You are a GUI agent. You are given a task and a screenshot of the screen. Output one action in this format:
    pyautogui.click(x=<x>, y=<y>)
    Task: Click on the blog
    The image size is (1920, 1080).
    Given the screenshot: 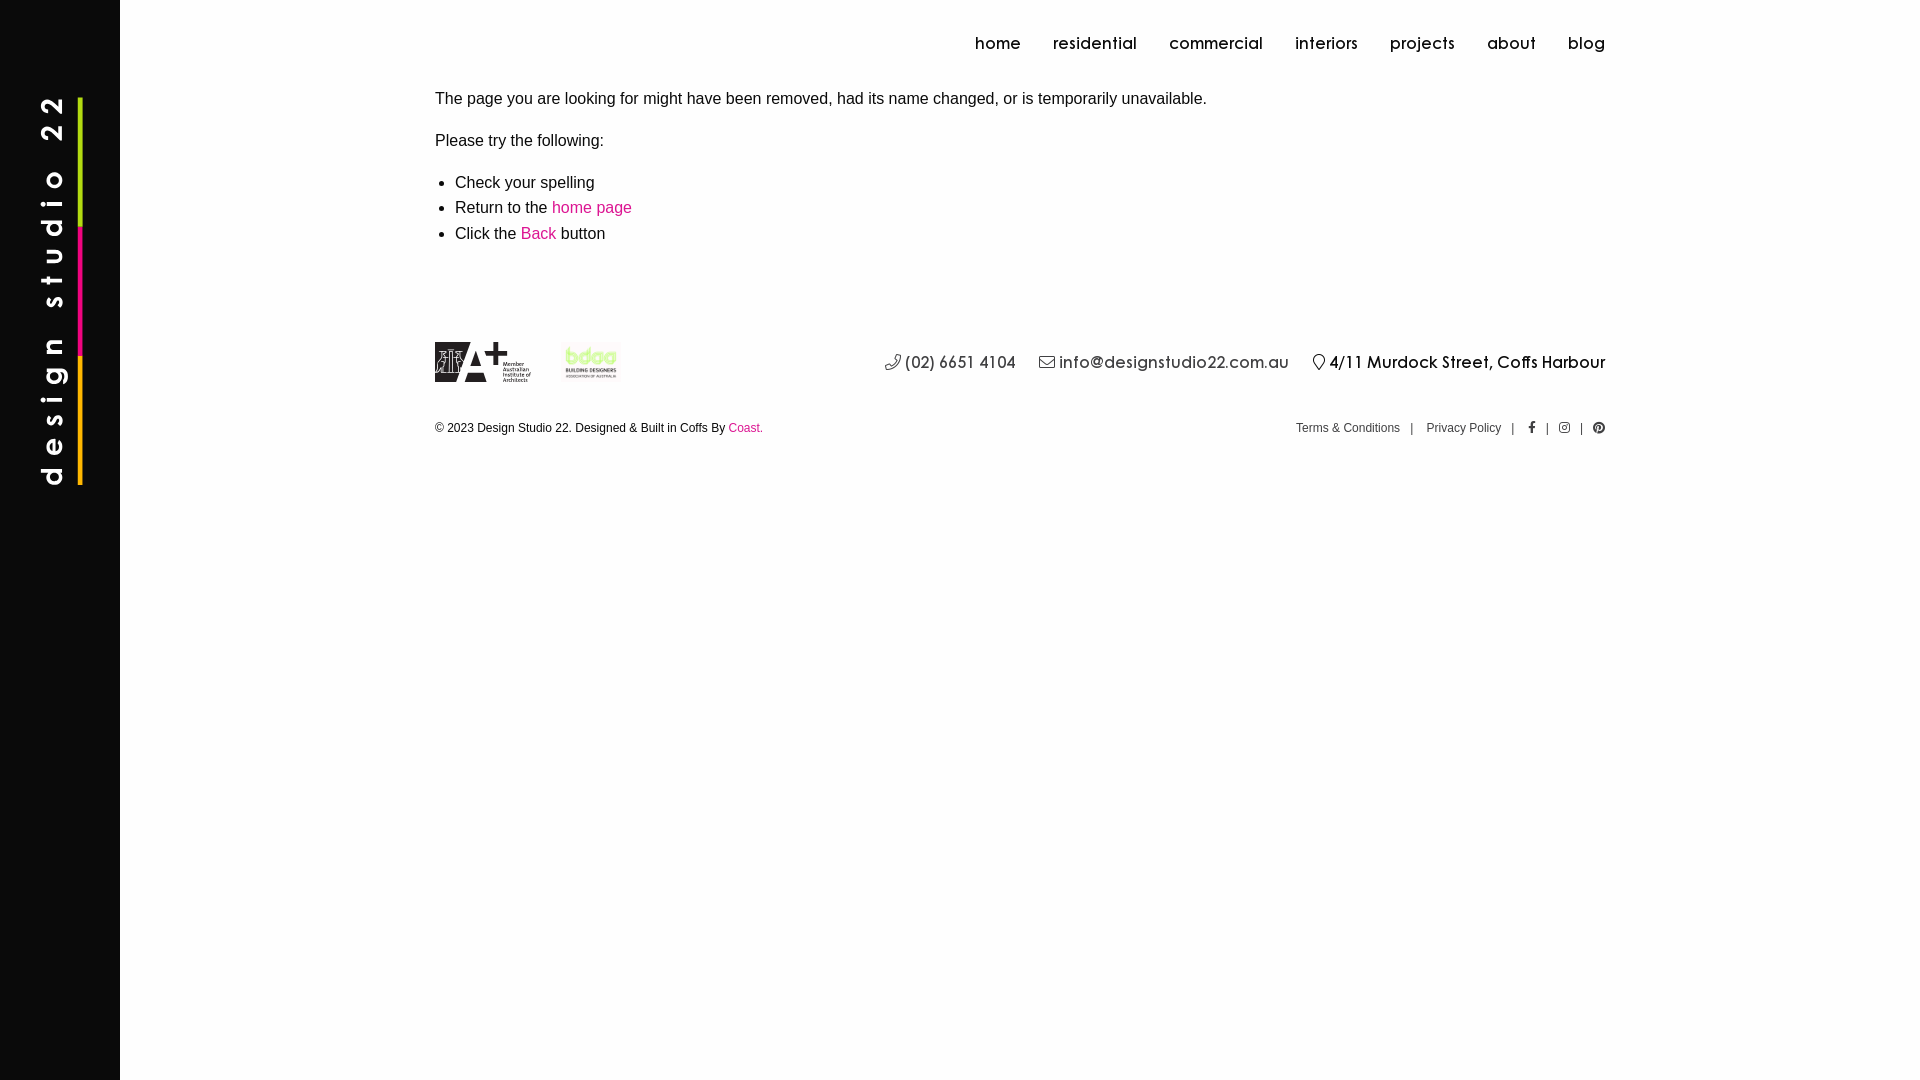 What is the action you would take?
    pyautogui.click(x=1578, y=43)
    